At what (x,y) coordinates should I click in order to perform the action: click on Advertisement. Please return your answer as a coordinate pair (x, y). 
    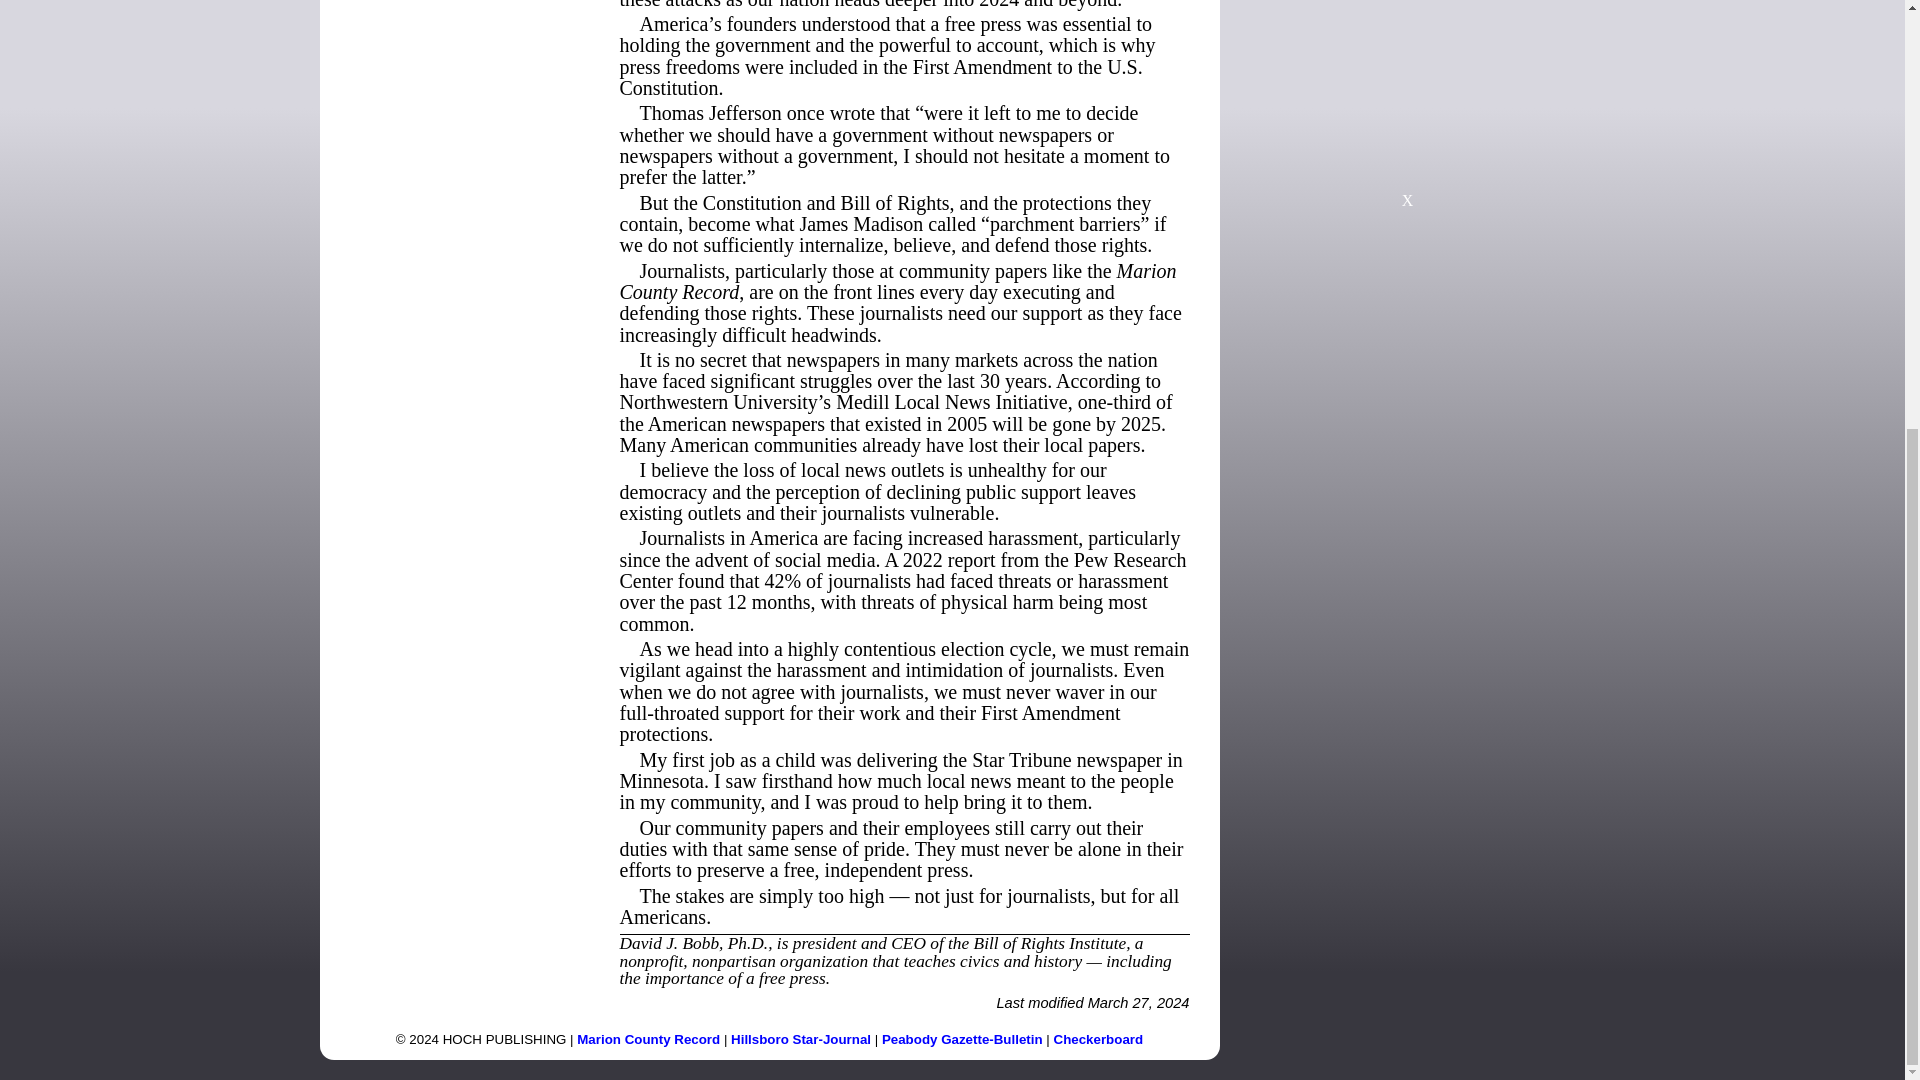
    Looking at the image, I should click on (1407, 100).